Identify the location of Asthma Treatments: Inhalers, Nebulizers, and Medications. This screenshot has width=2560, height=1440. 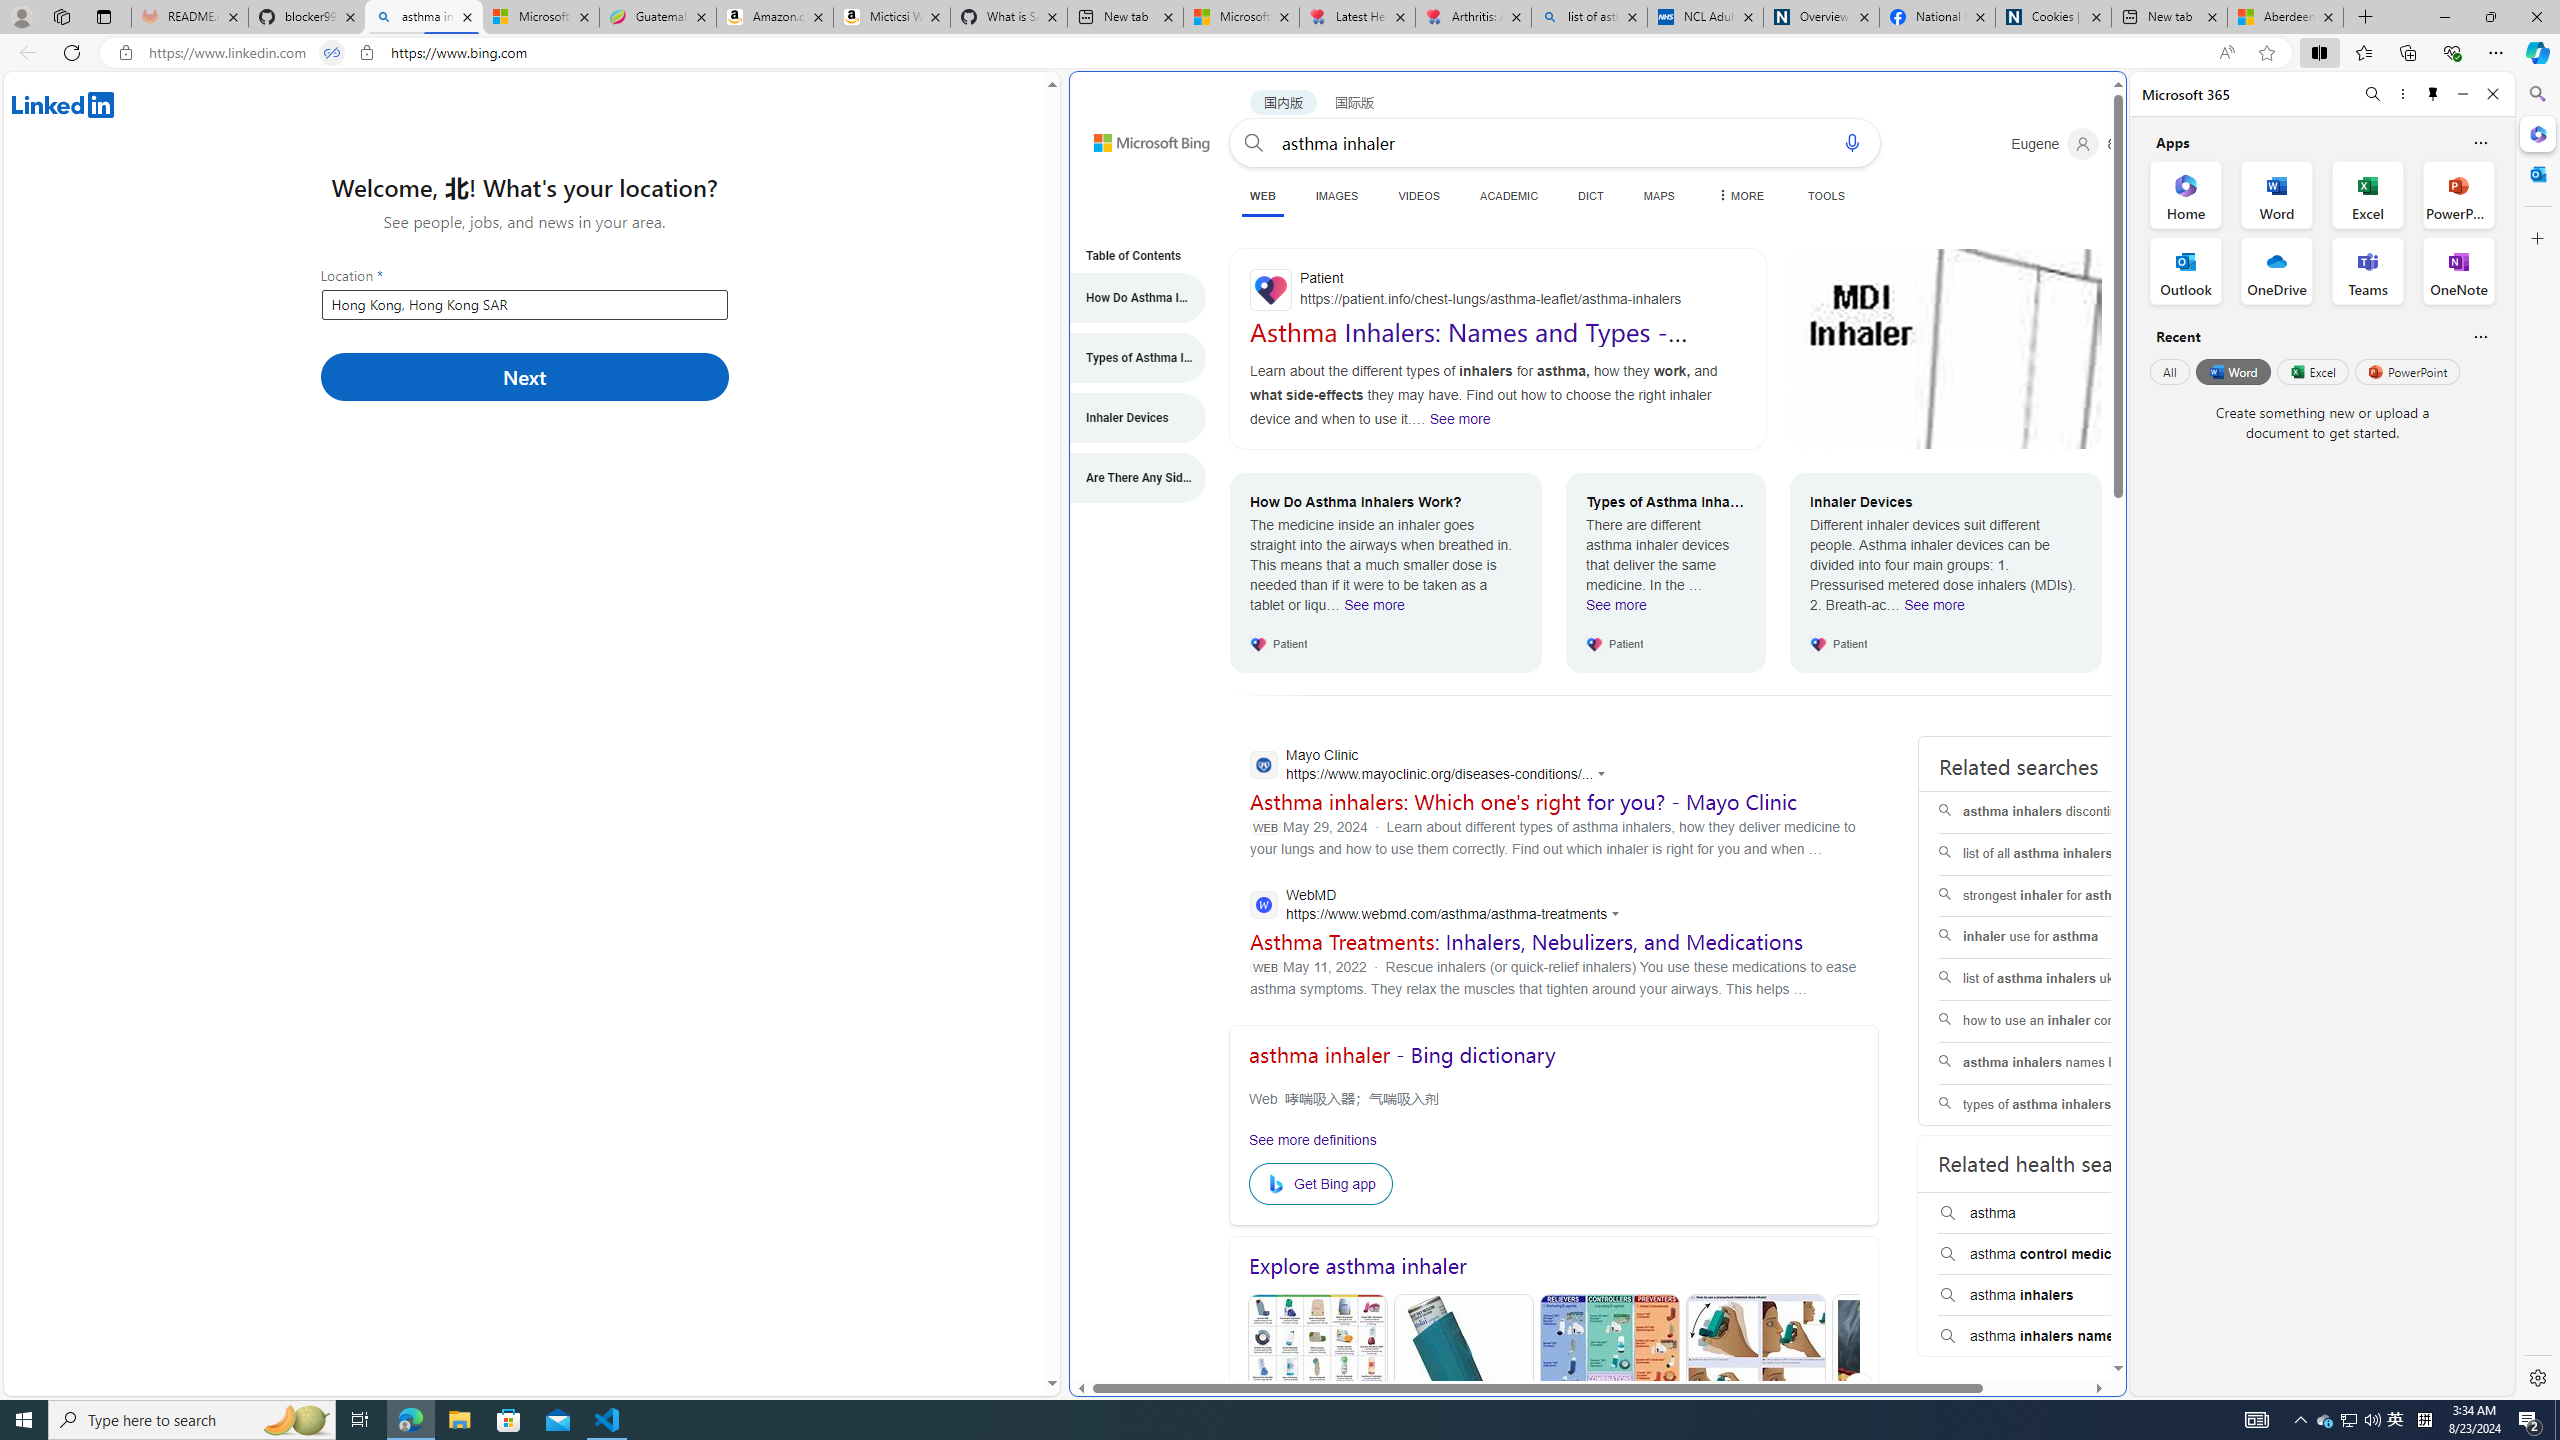
(1526, 941).